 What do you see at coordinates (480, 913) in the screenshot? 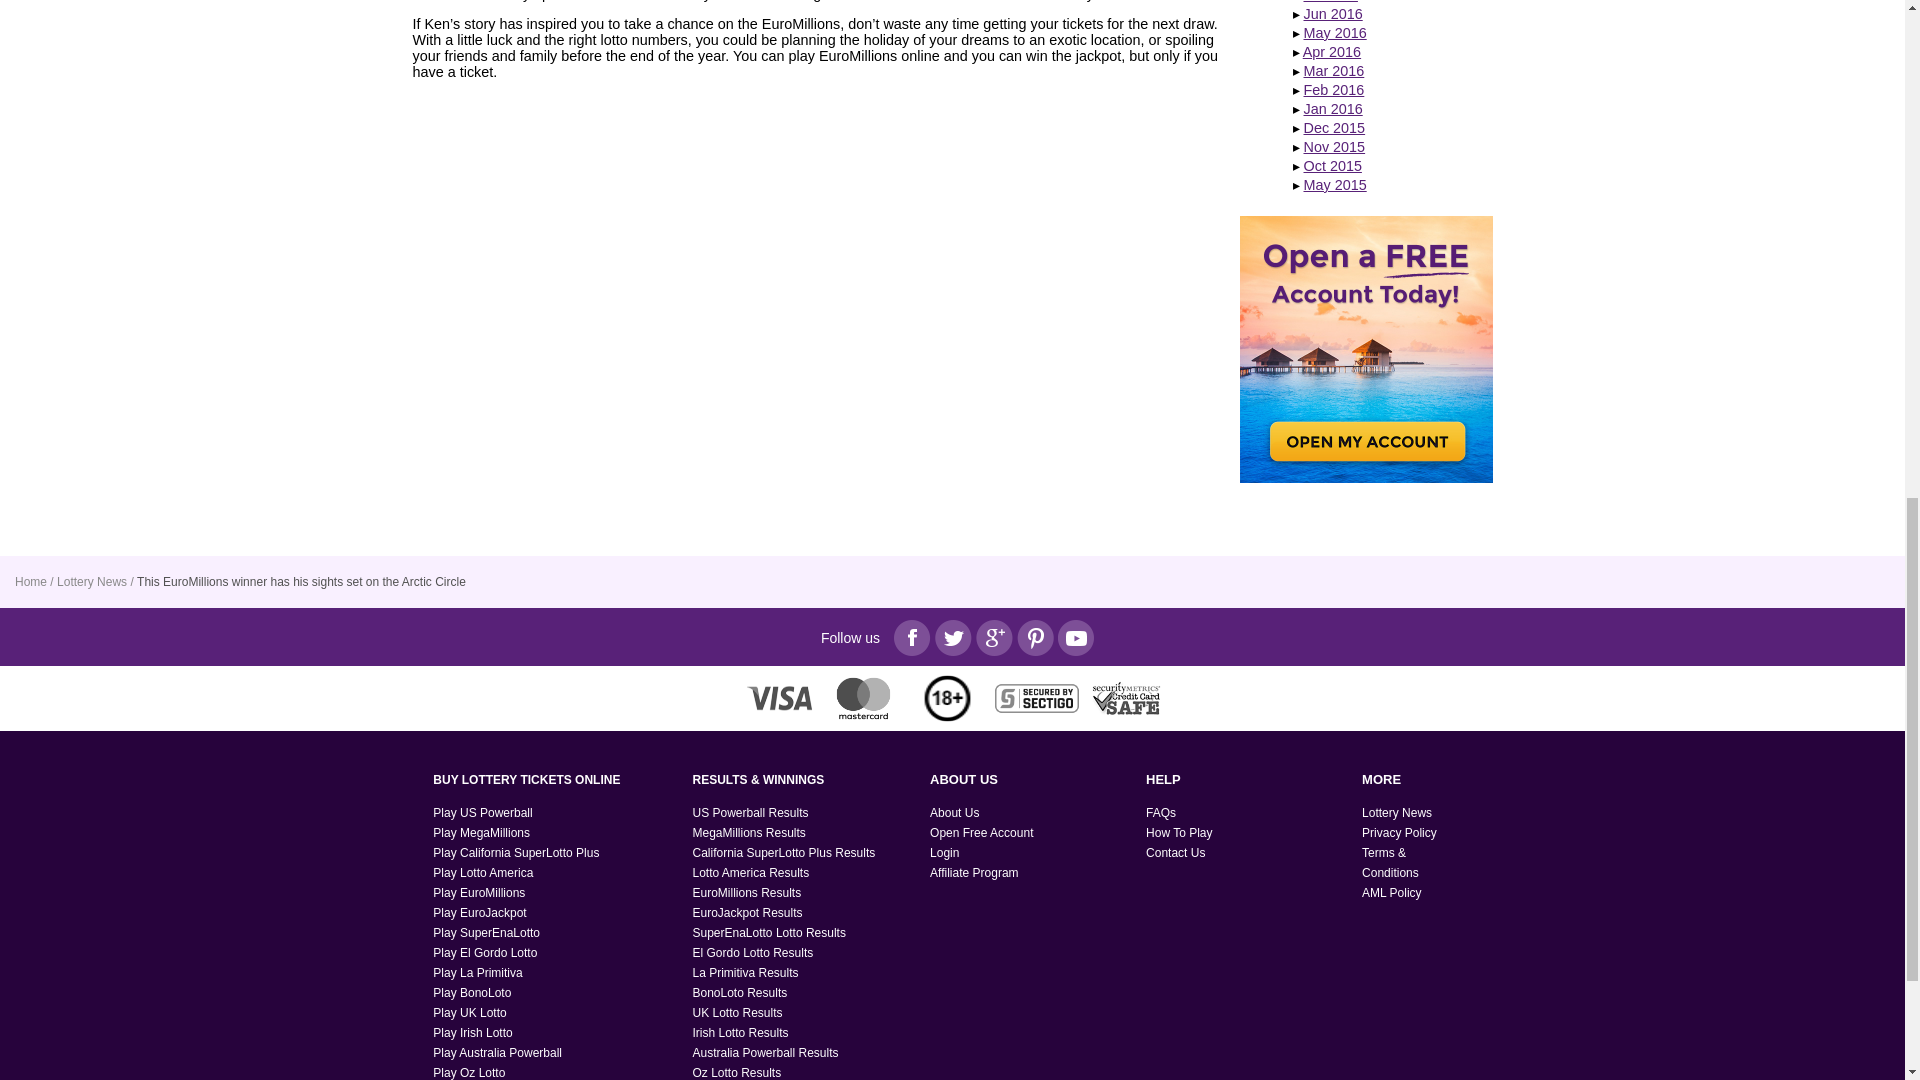
I see `Buy EuroJackpot tickets online` at bounding box center [480, 913].